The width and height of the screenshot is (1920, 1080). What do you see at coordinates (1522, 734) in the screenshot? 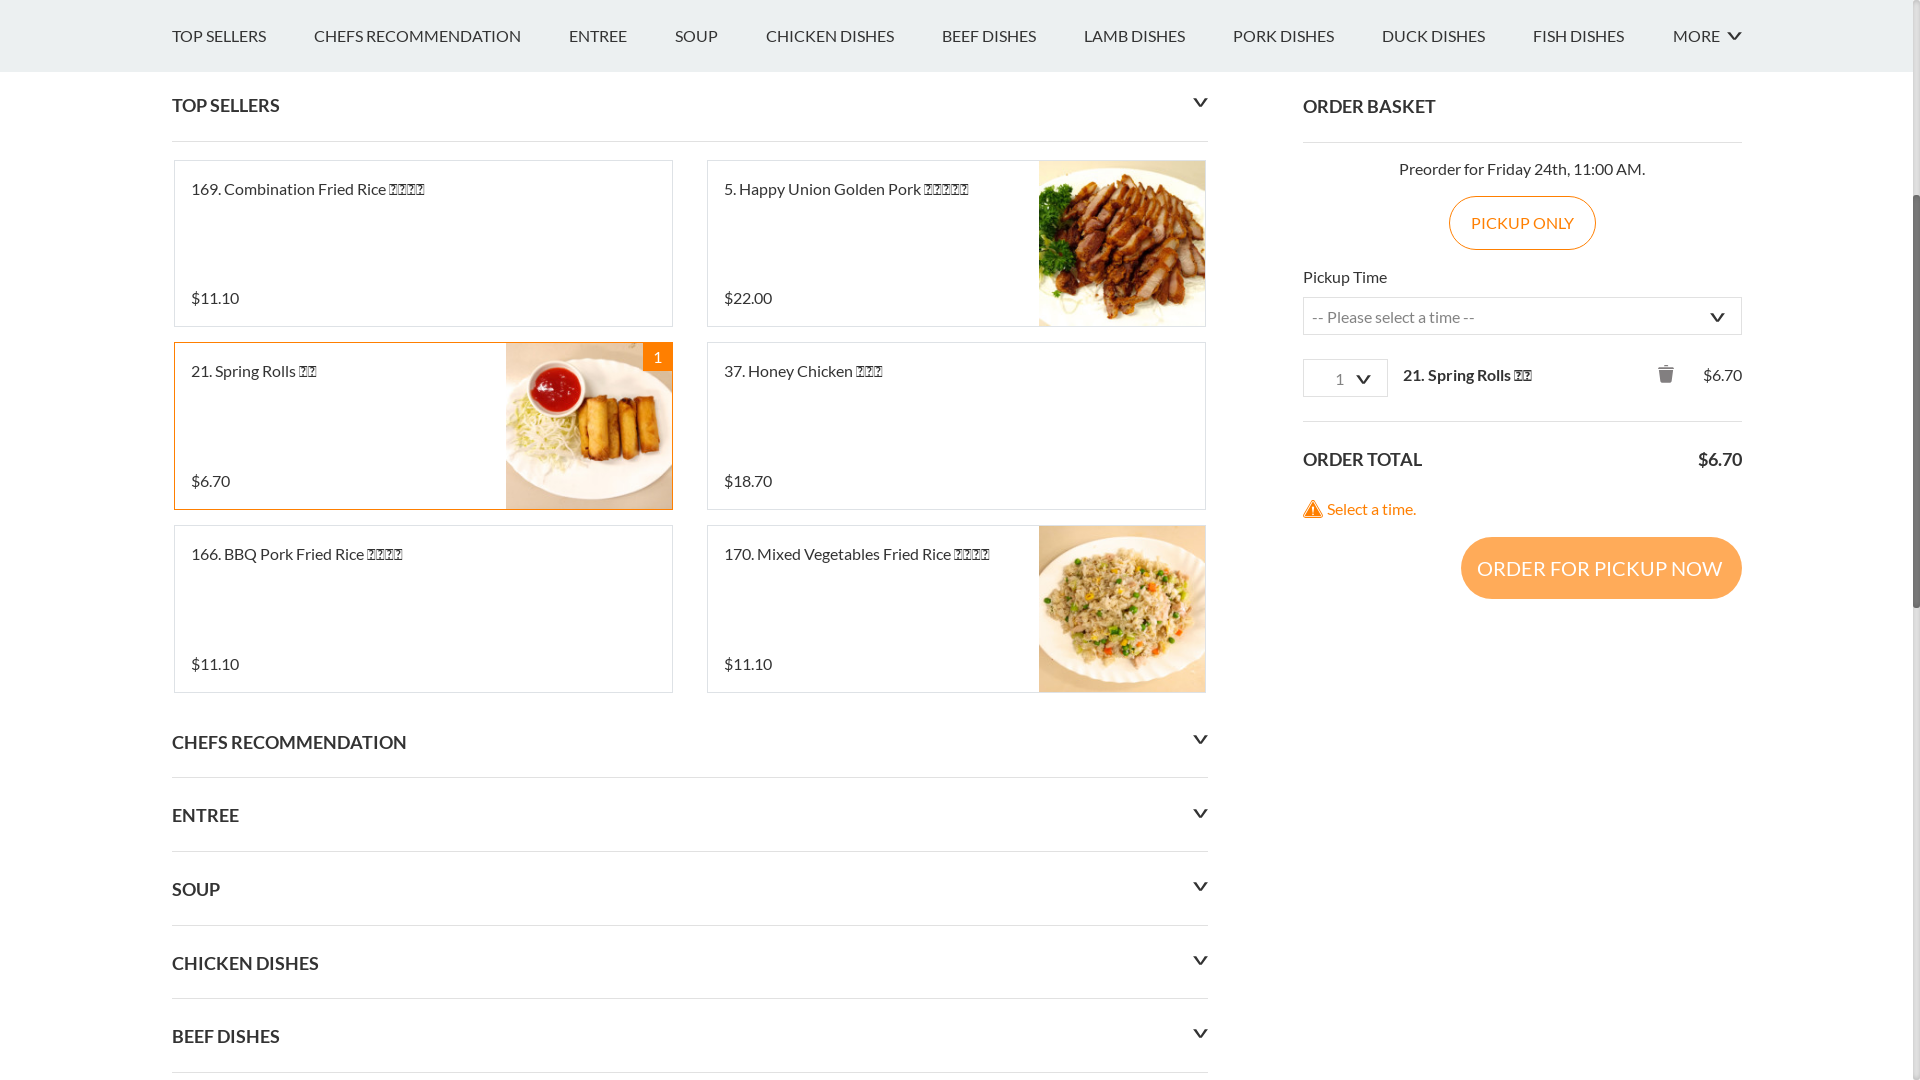
I see `PICKUP ONLY` at bounding box center [1522, 734].